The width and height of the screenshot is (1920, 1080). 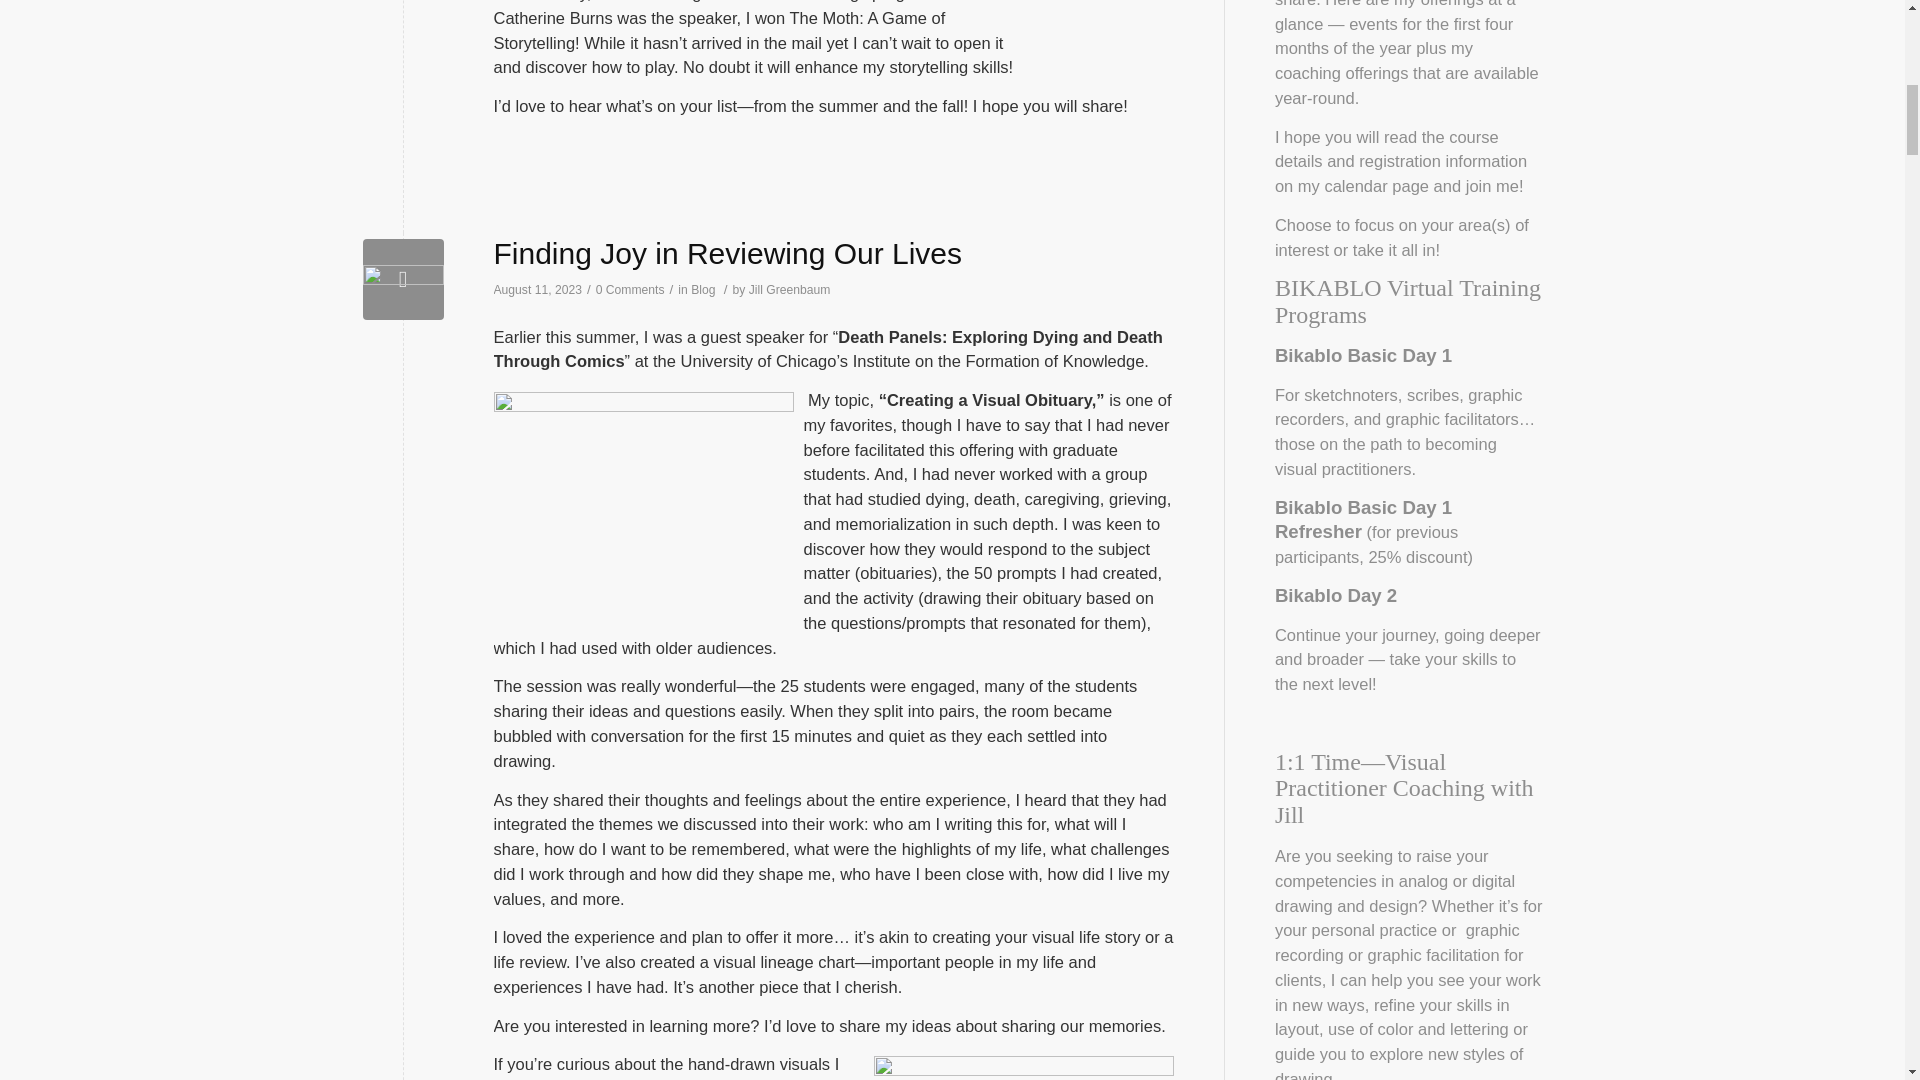 What do you see at coordinates (702, 290) in the screenshot?
I see `Blog` at bounding box center [702, 290].